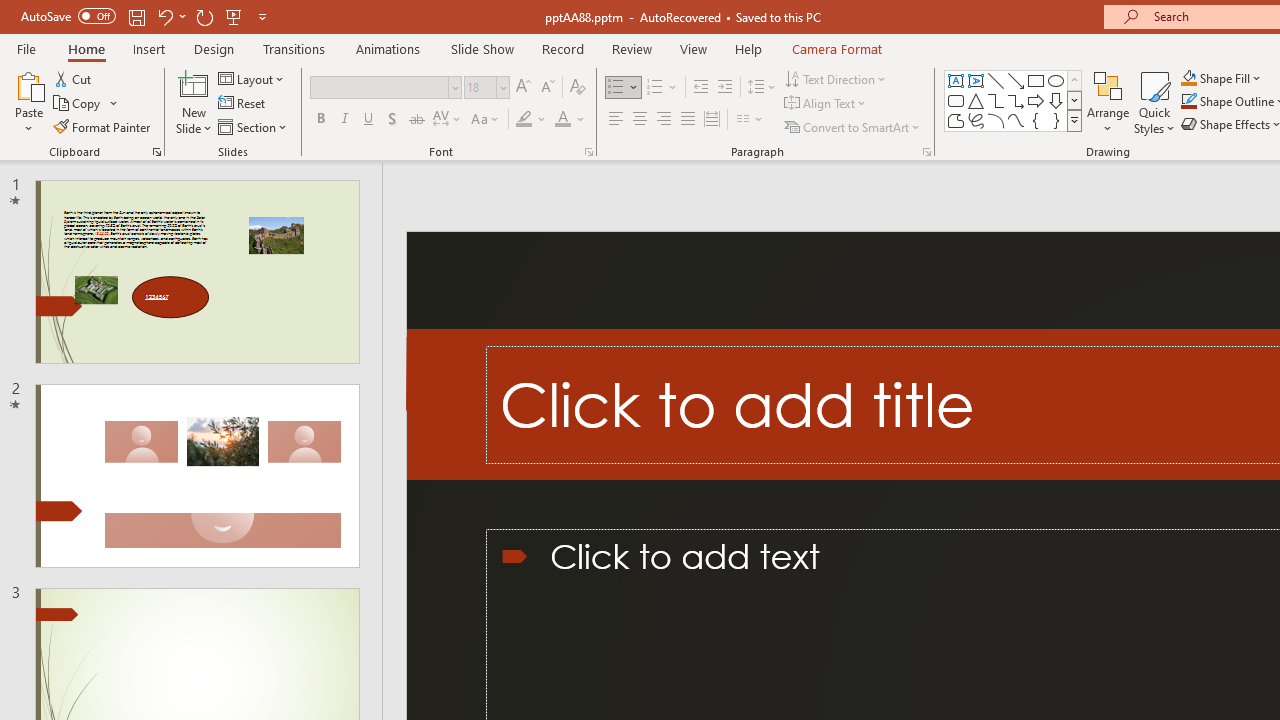  Describe the element at coordinates (1075, 120) in the screenshot. I see `Class: NetUIImage` at that location.